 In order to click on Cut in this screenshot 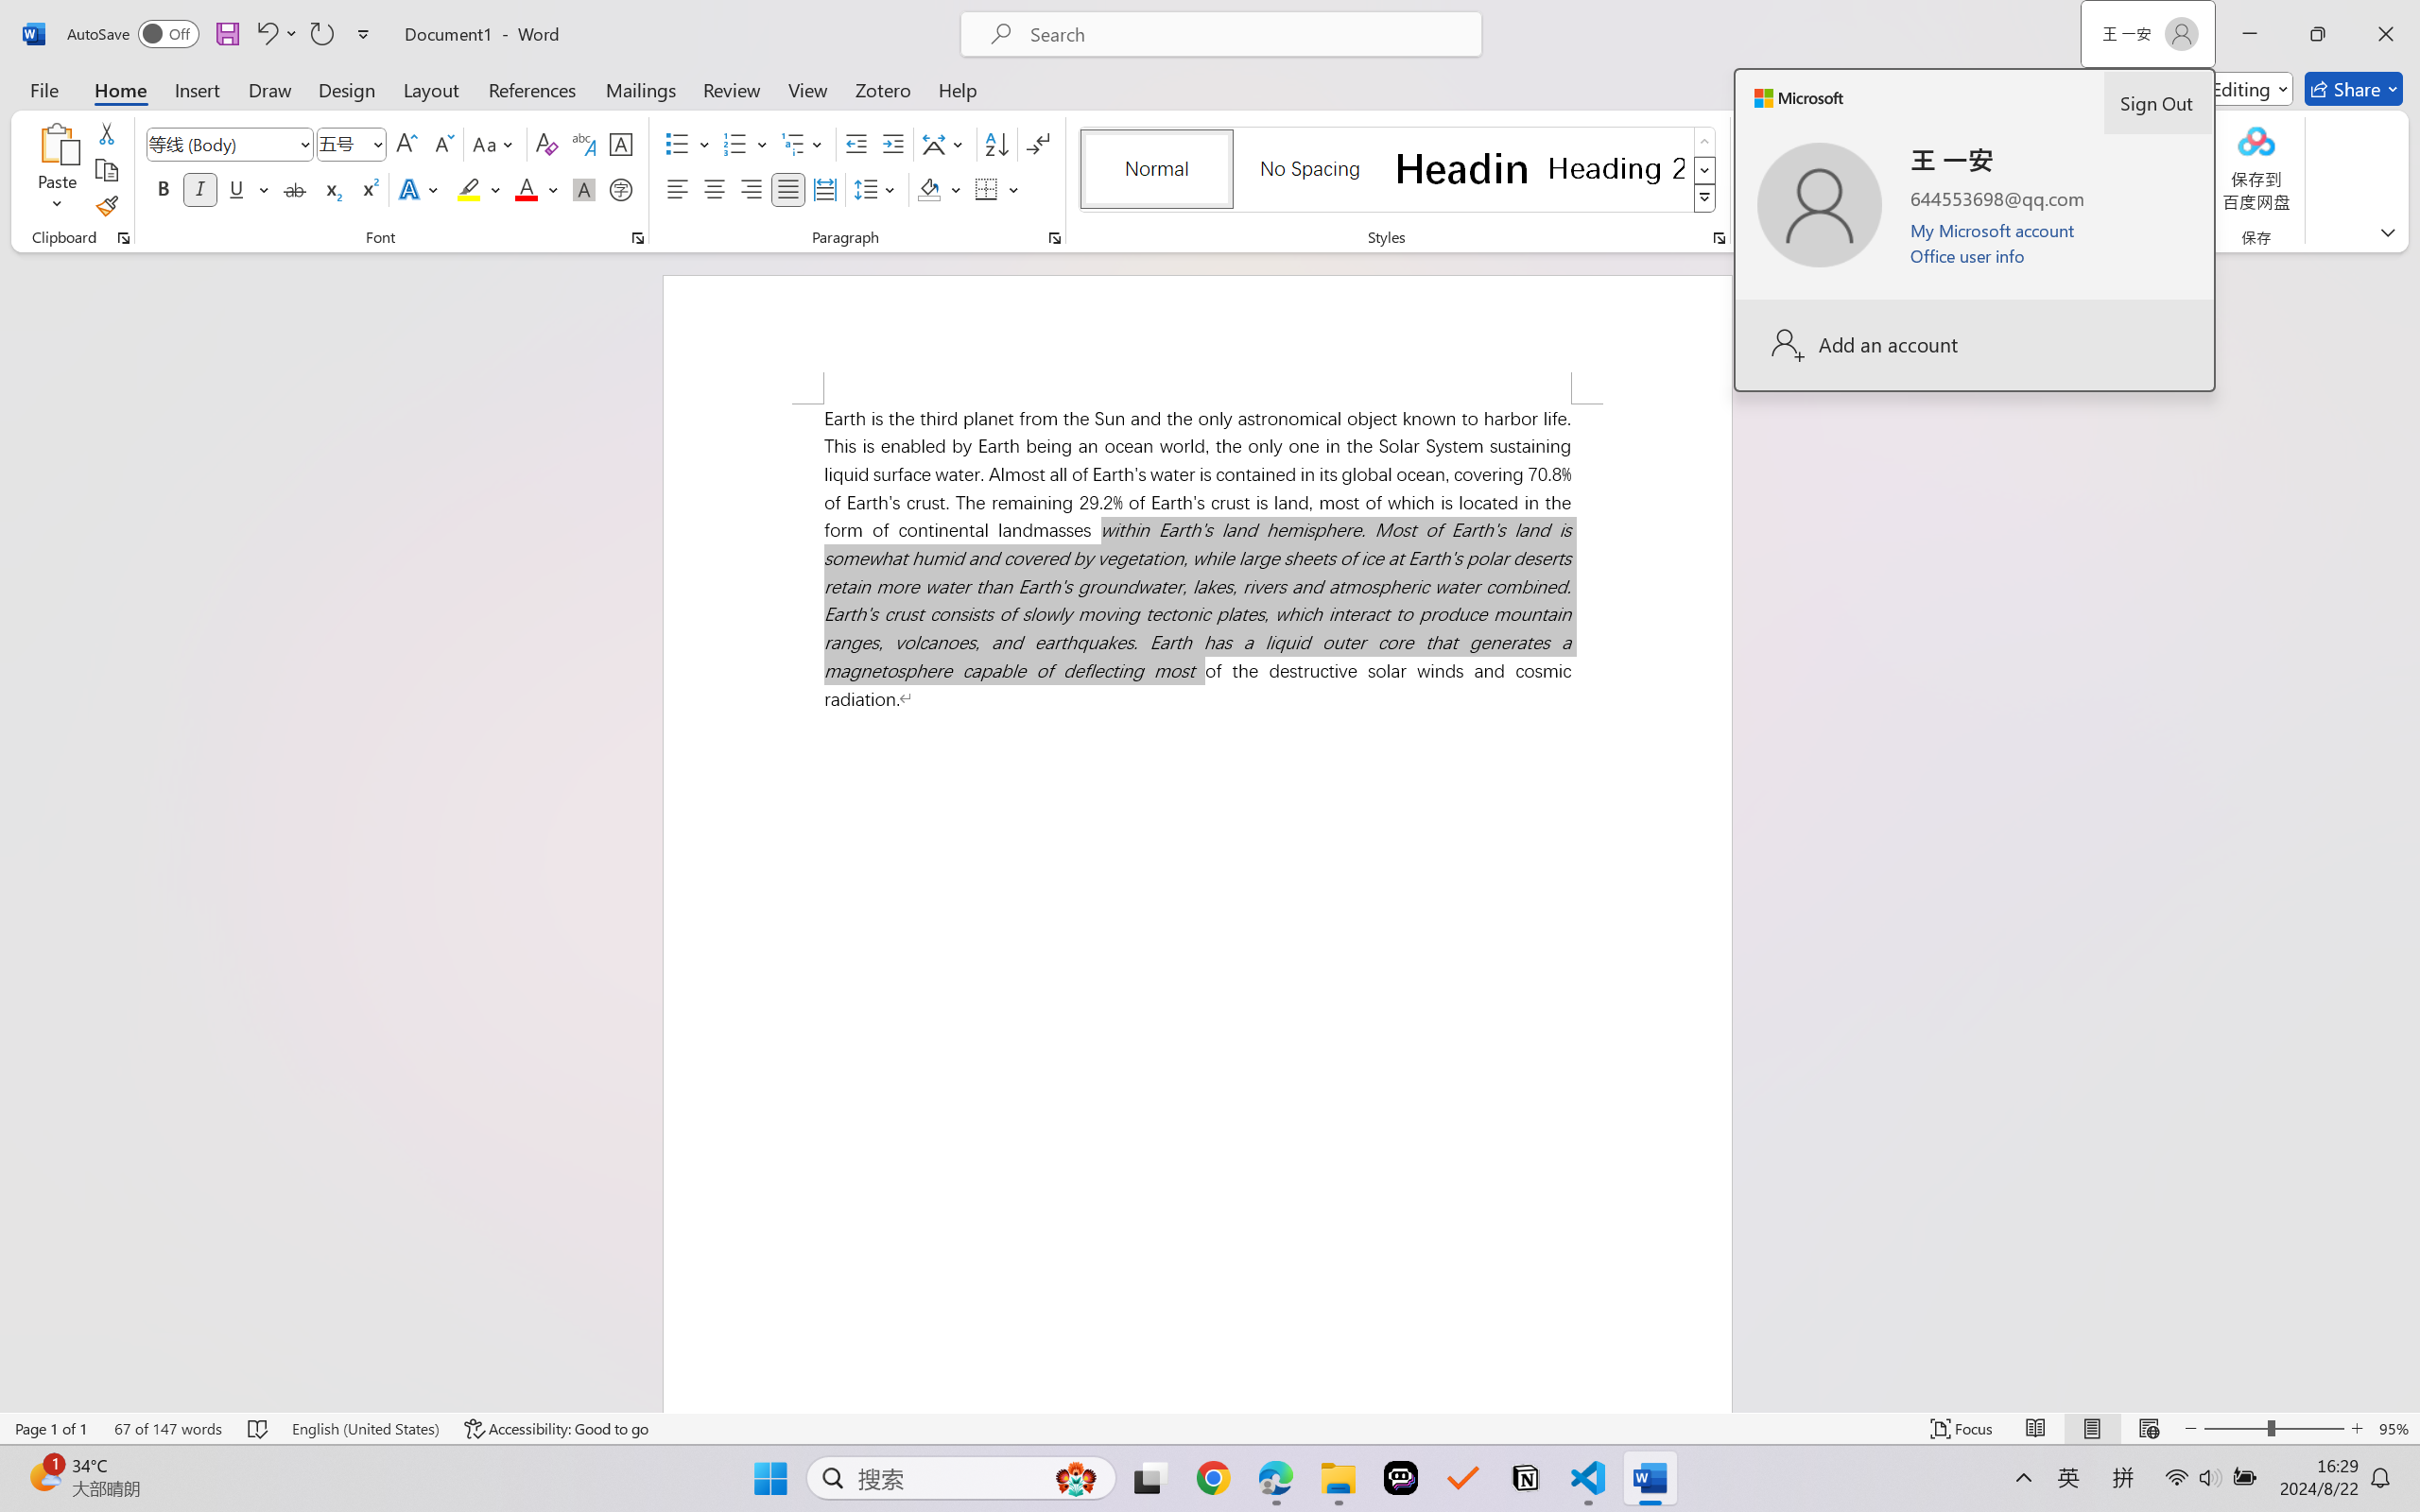, I will do `click(106, 132)`.